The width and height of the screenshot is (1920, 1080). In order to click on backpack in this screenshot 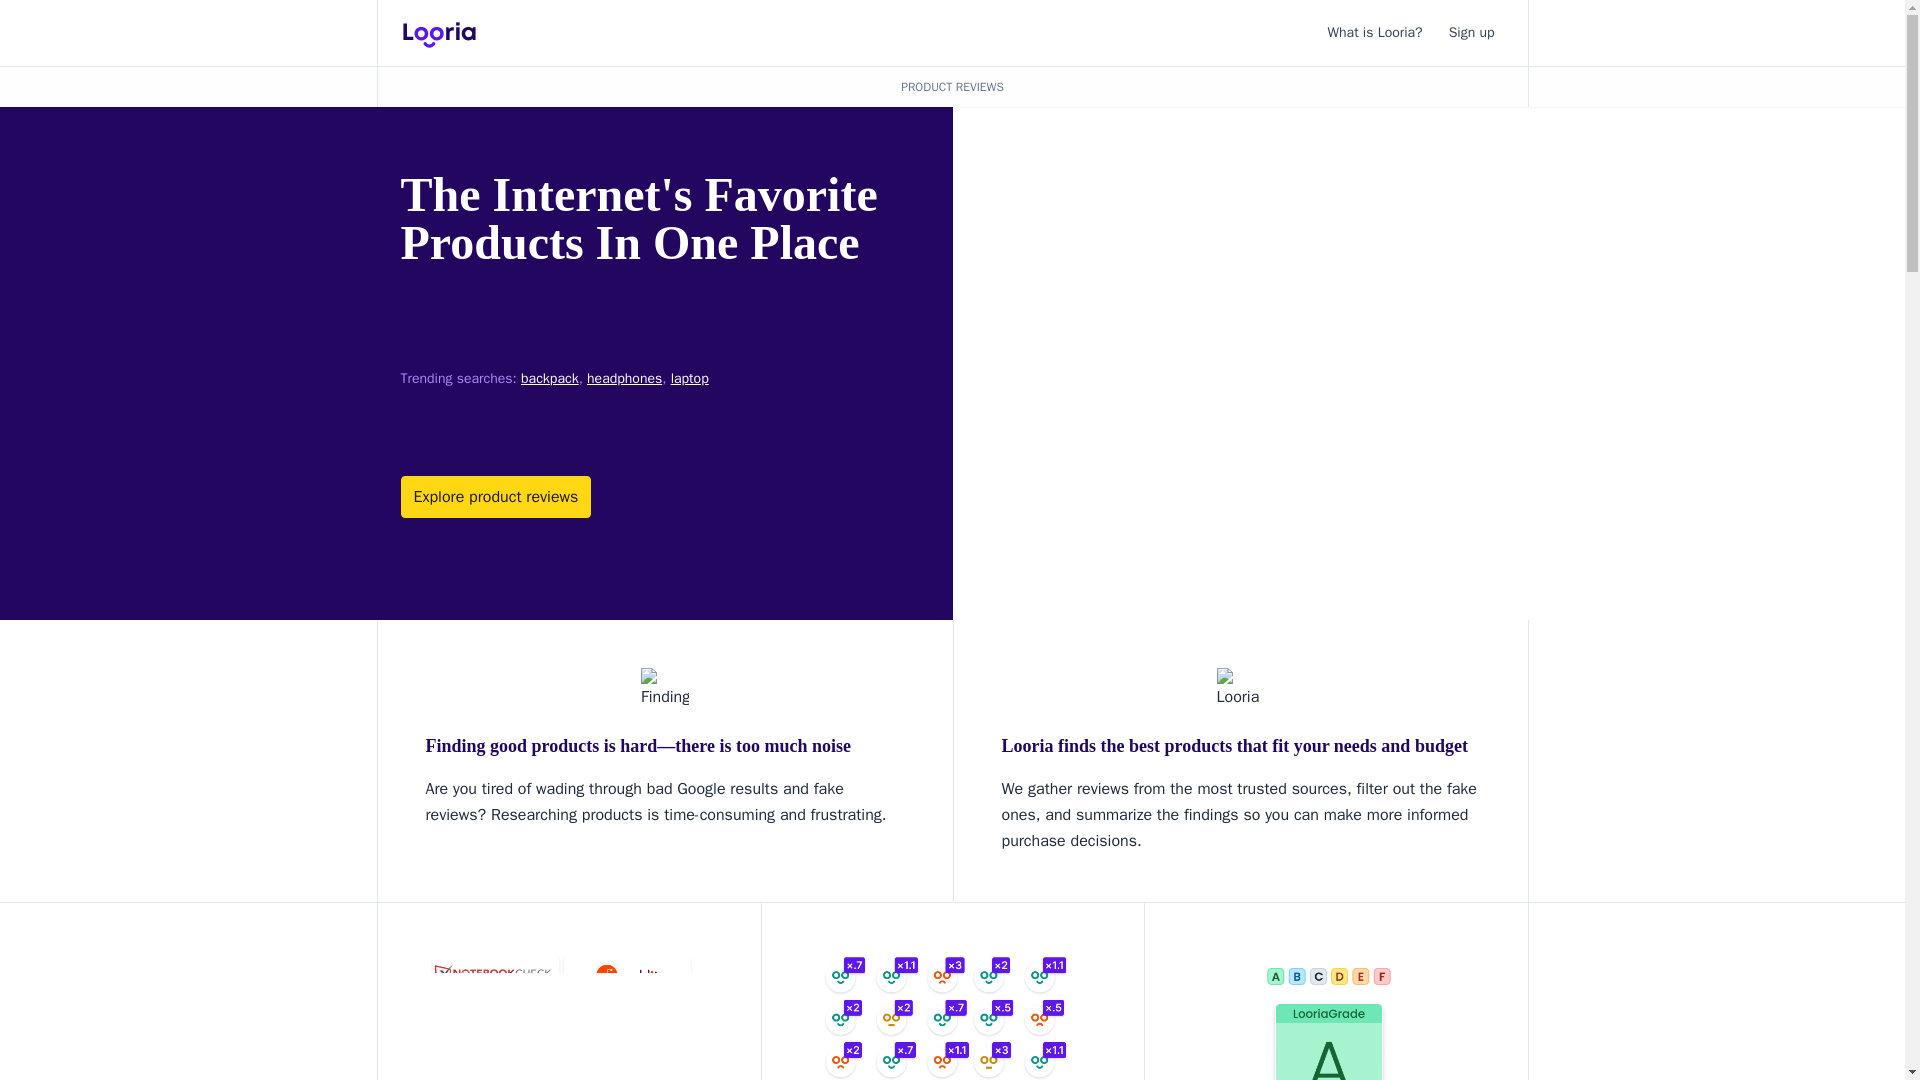, I will do `click(550, 378)`.